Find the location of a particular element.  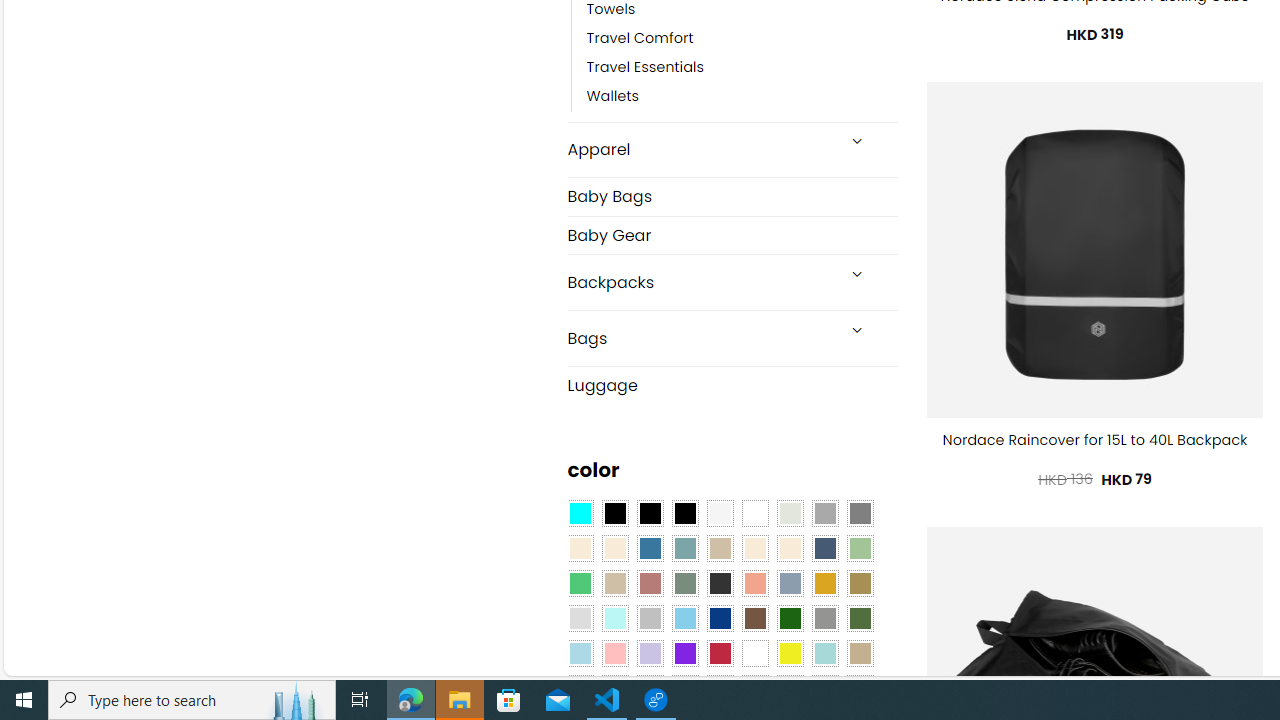

Charcoal is located at coordinates (720, 583).